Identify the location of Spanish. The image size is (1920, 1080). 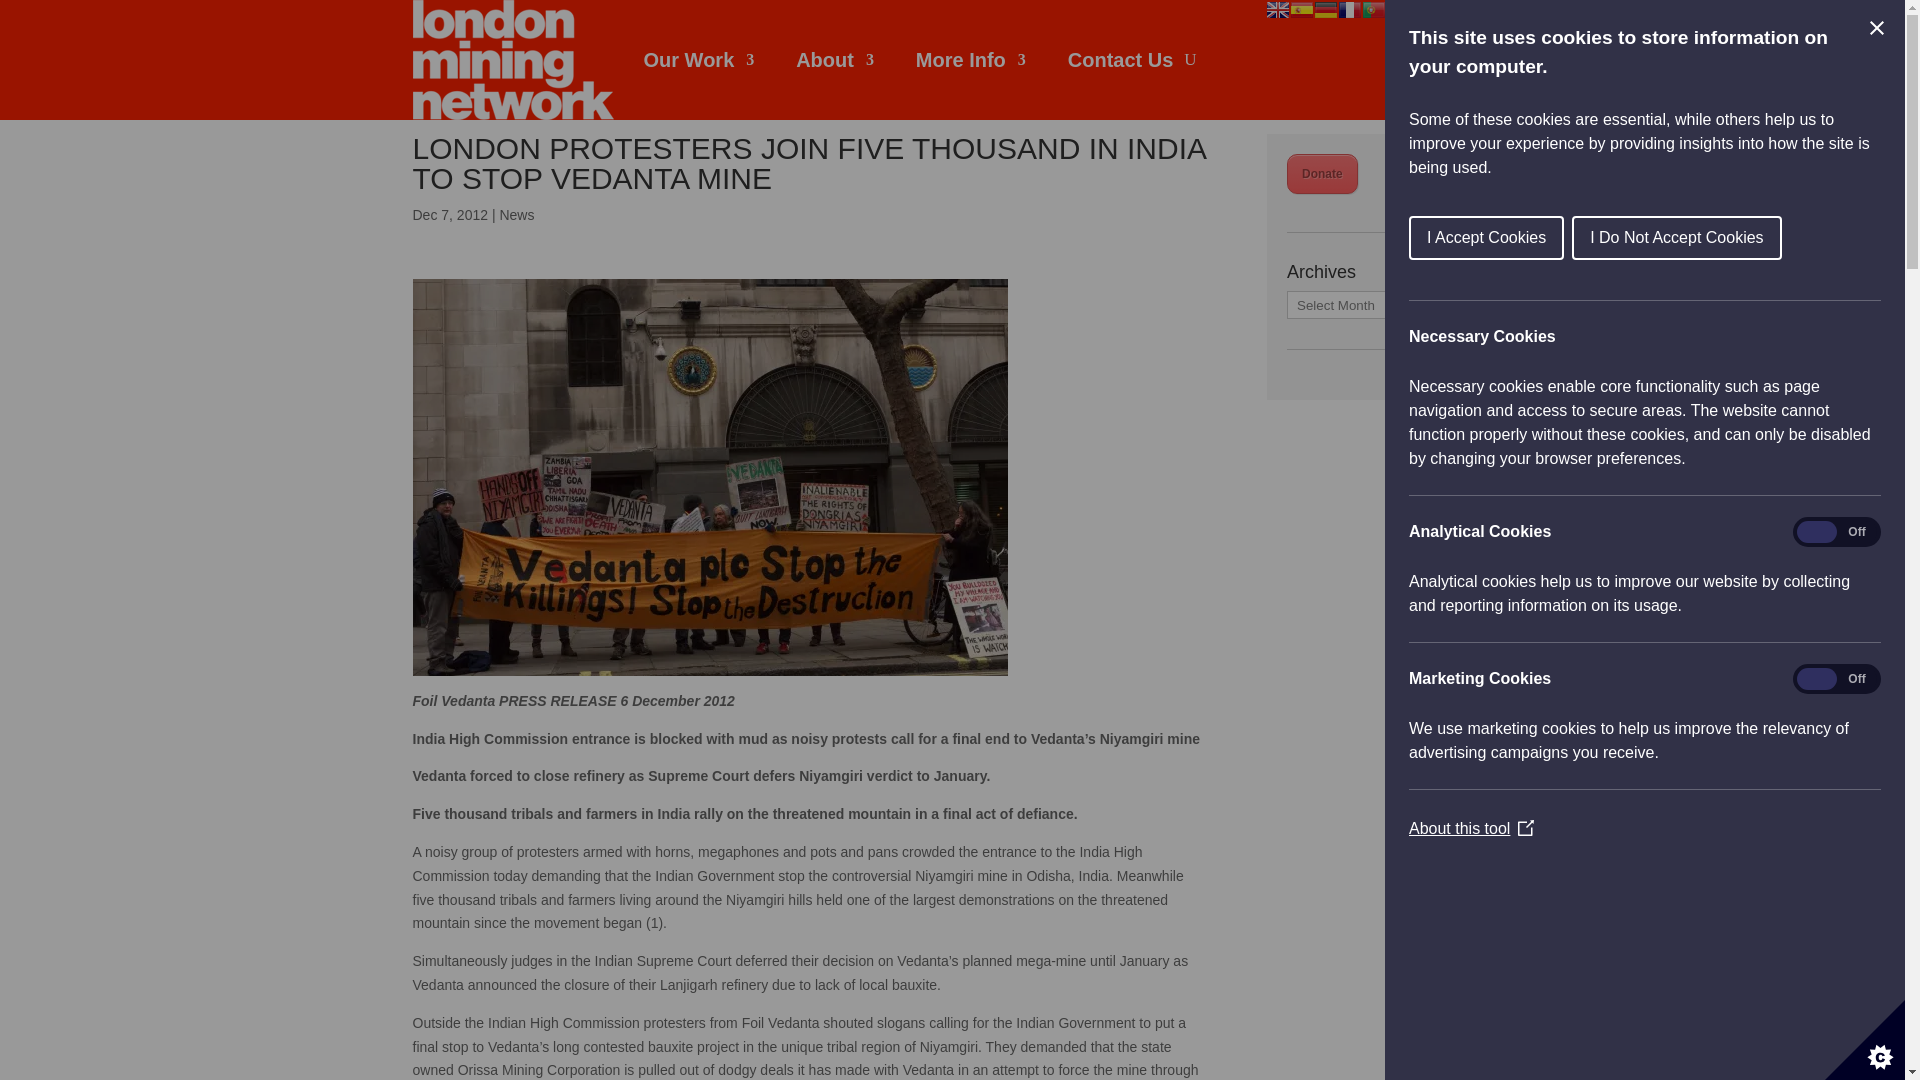
(1302, 10).